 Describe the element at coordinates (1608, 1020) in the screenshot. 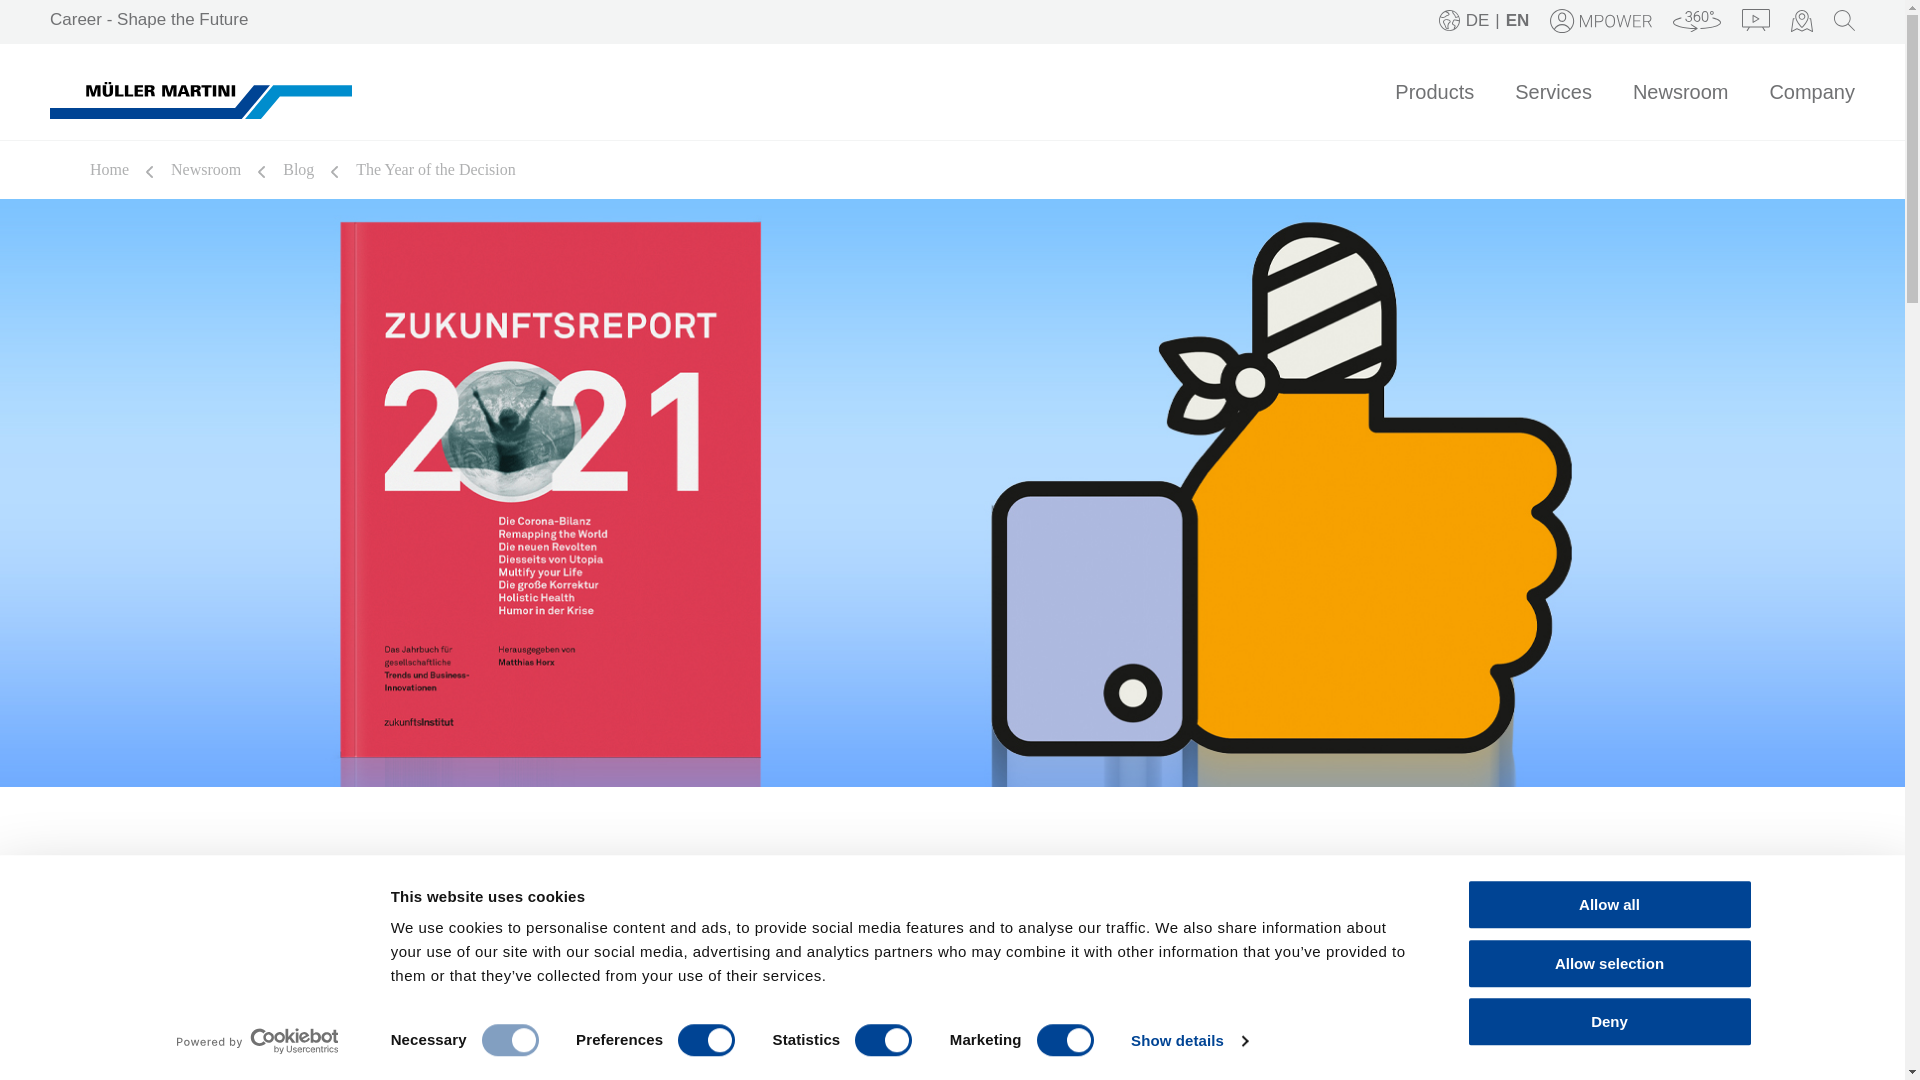

I see `Deny` at that location.